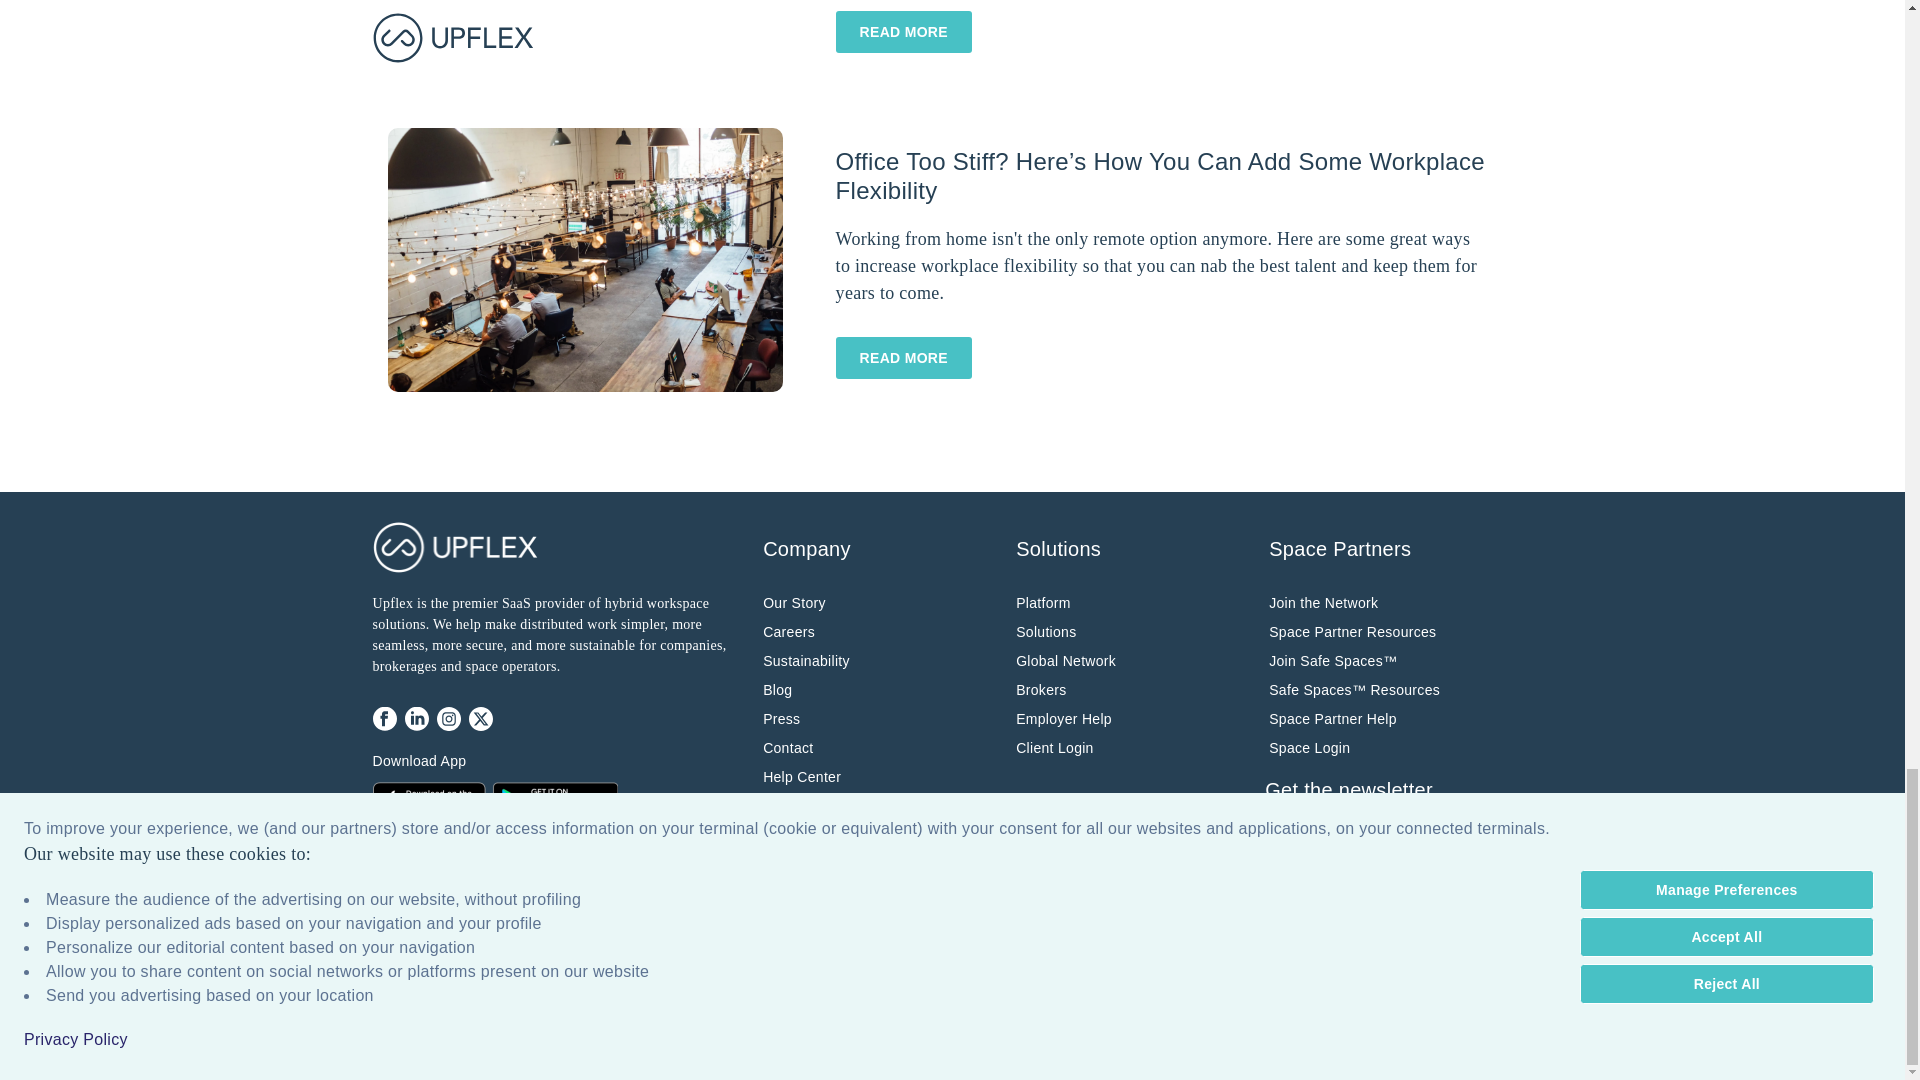 This screenshot has width=1920, height=1080. Describe the element at coordinates (903, 31) in the screenshot. I see `READ MORE` at that location.